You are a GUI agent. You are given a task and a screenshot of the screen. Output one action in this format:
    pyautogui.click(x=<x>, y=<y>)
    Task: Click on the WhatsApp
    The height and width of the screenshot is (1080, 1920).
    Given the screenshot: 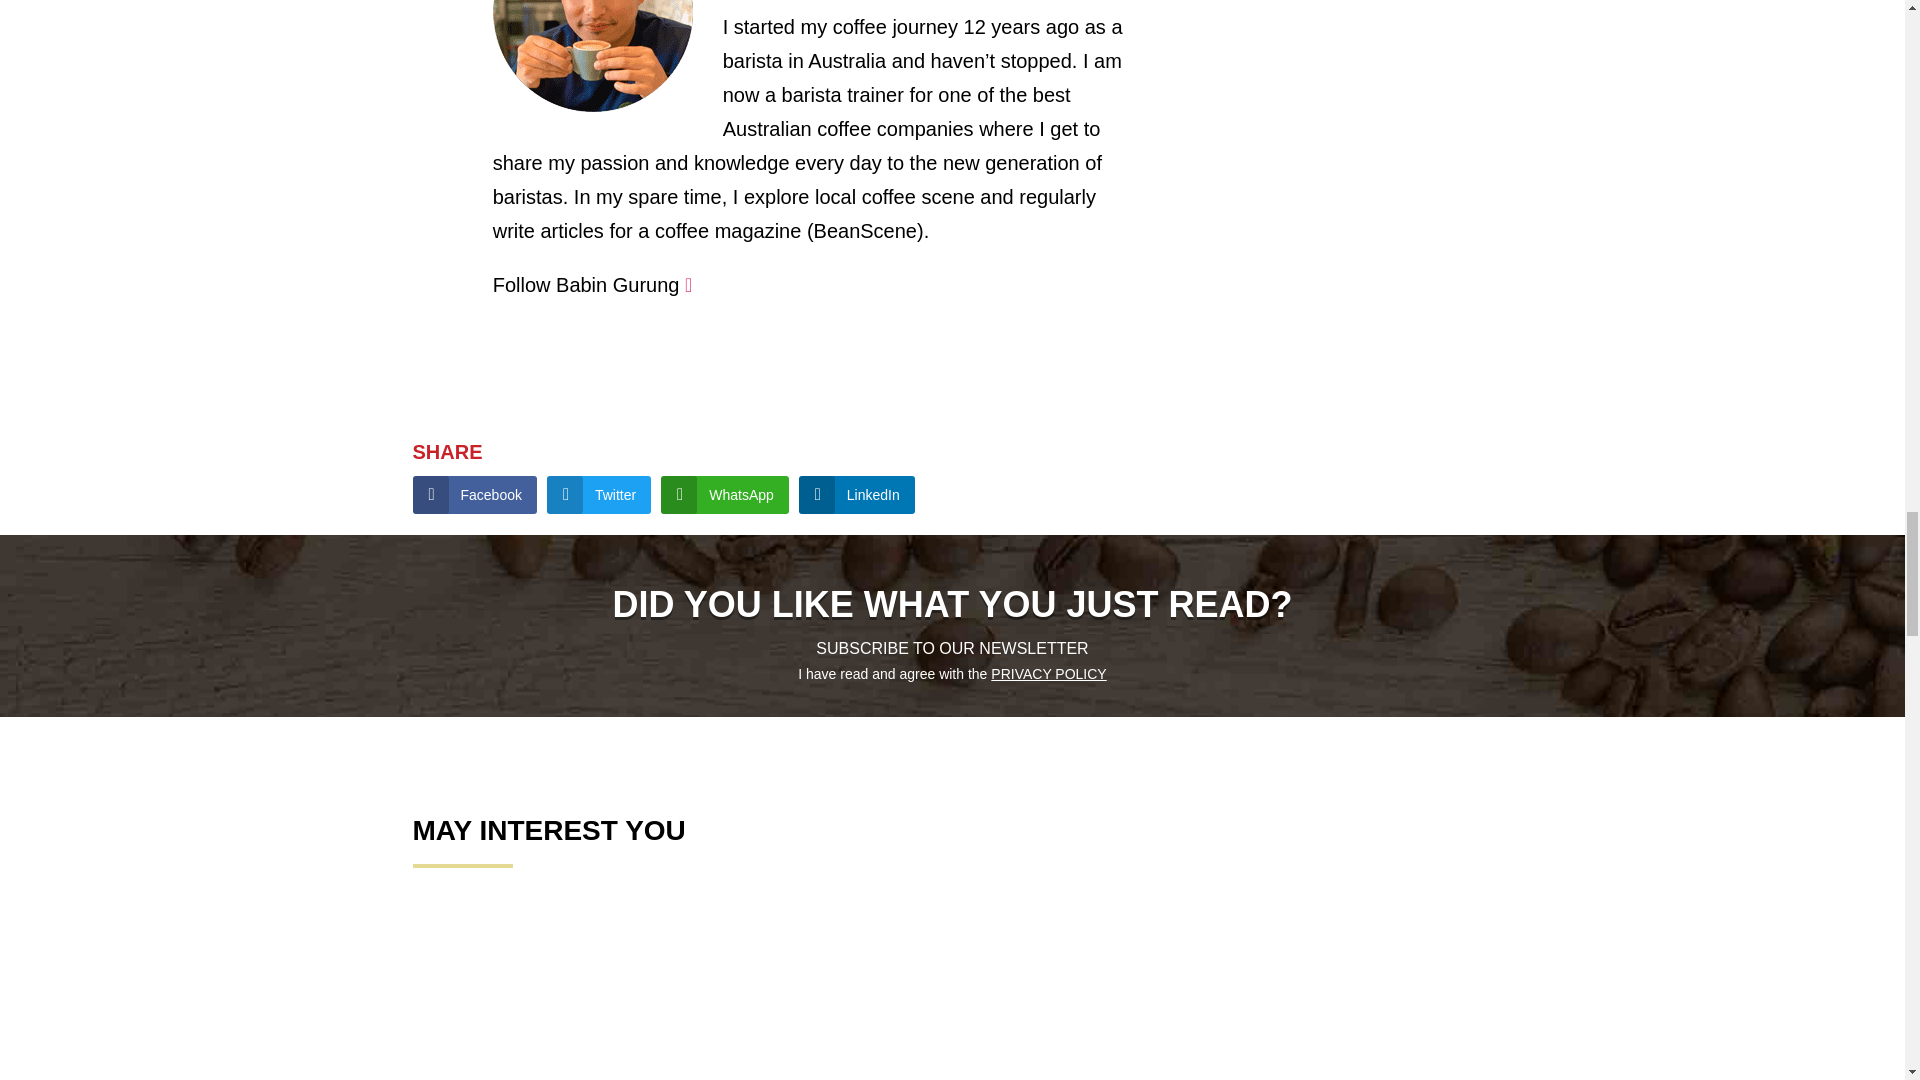 What is the action you would take?
    pyautogui.click(x=724, y=495)
    